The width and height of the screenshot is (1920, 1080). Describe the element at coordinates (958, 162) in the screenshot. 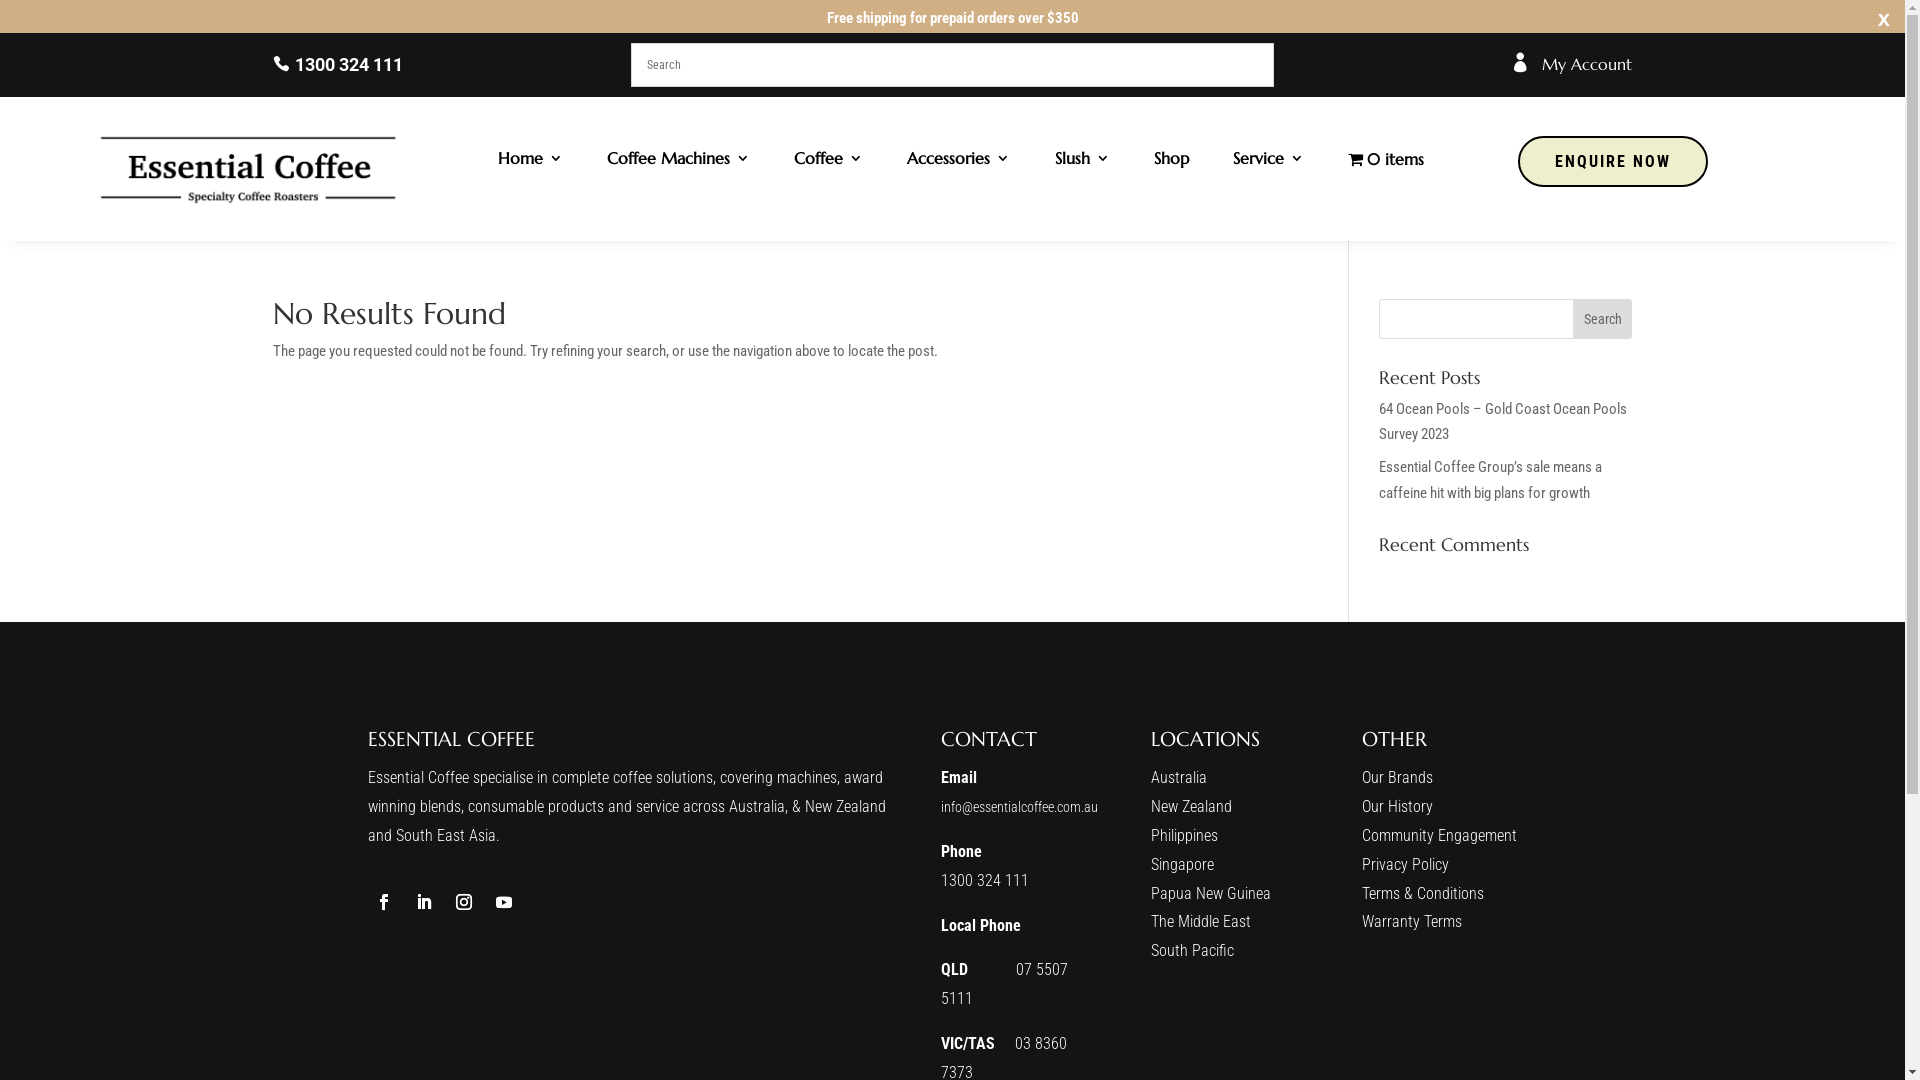

I see `Accessories` at that location.